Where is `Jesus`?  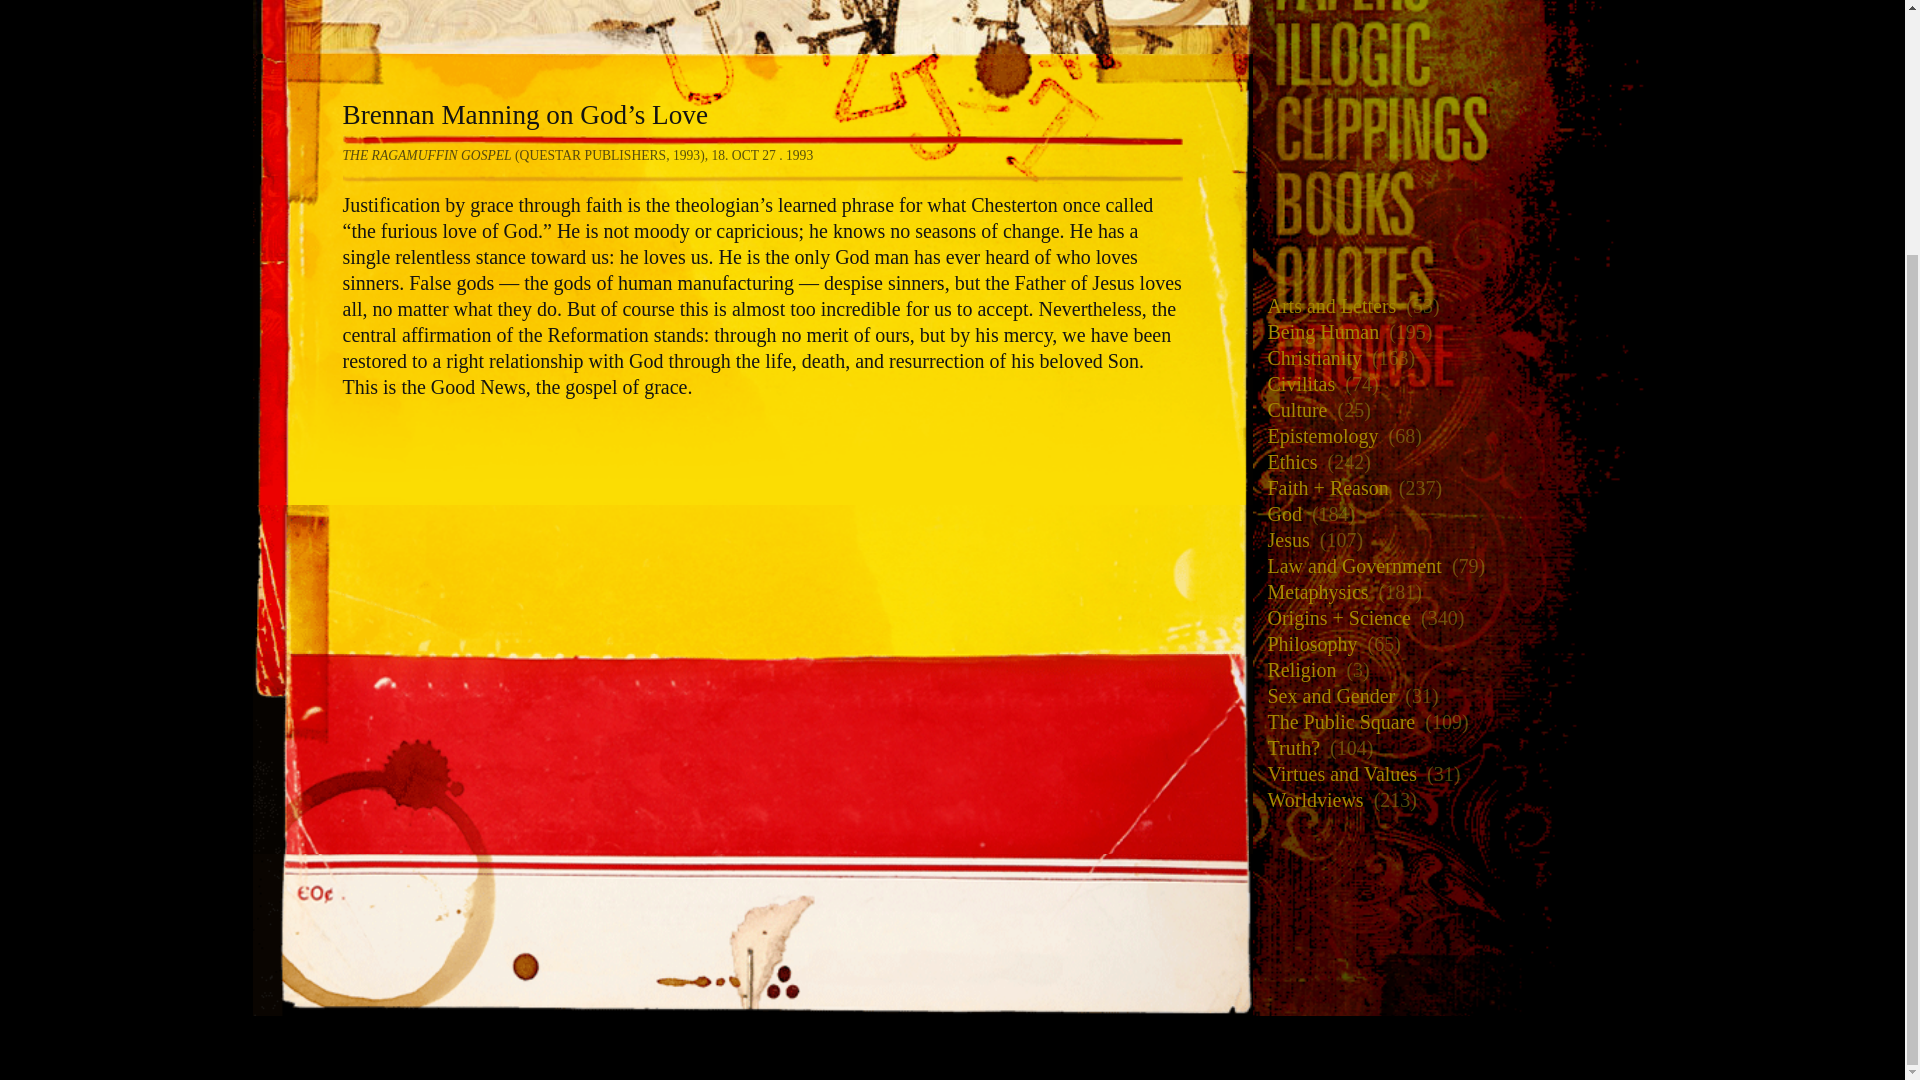
Jesus is located at coordinates (1282, 538).